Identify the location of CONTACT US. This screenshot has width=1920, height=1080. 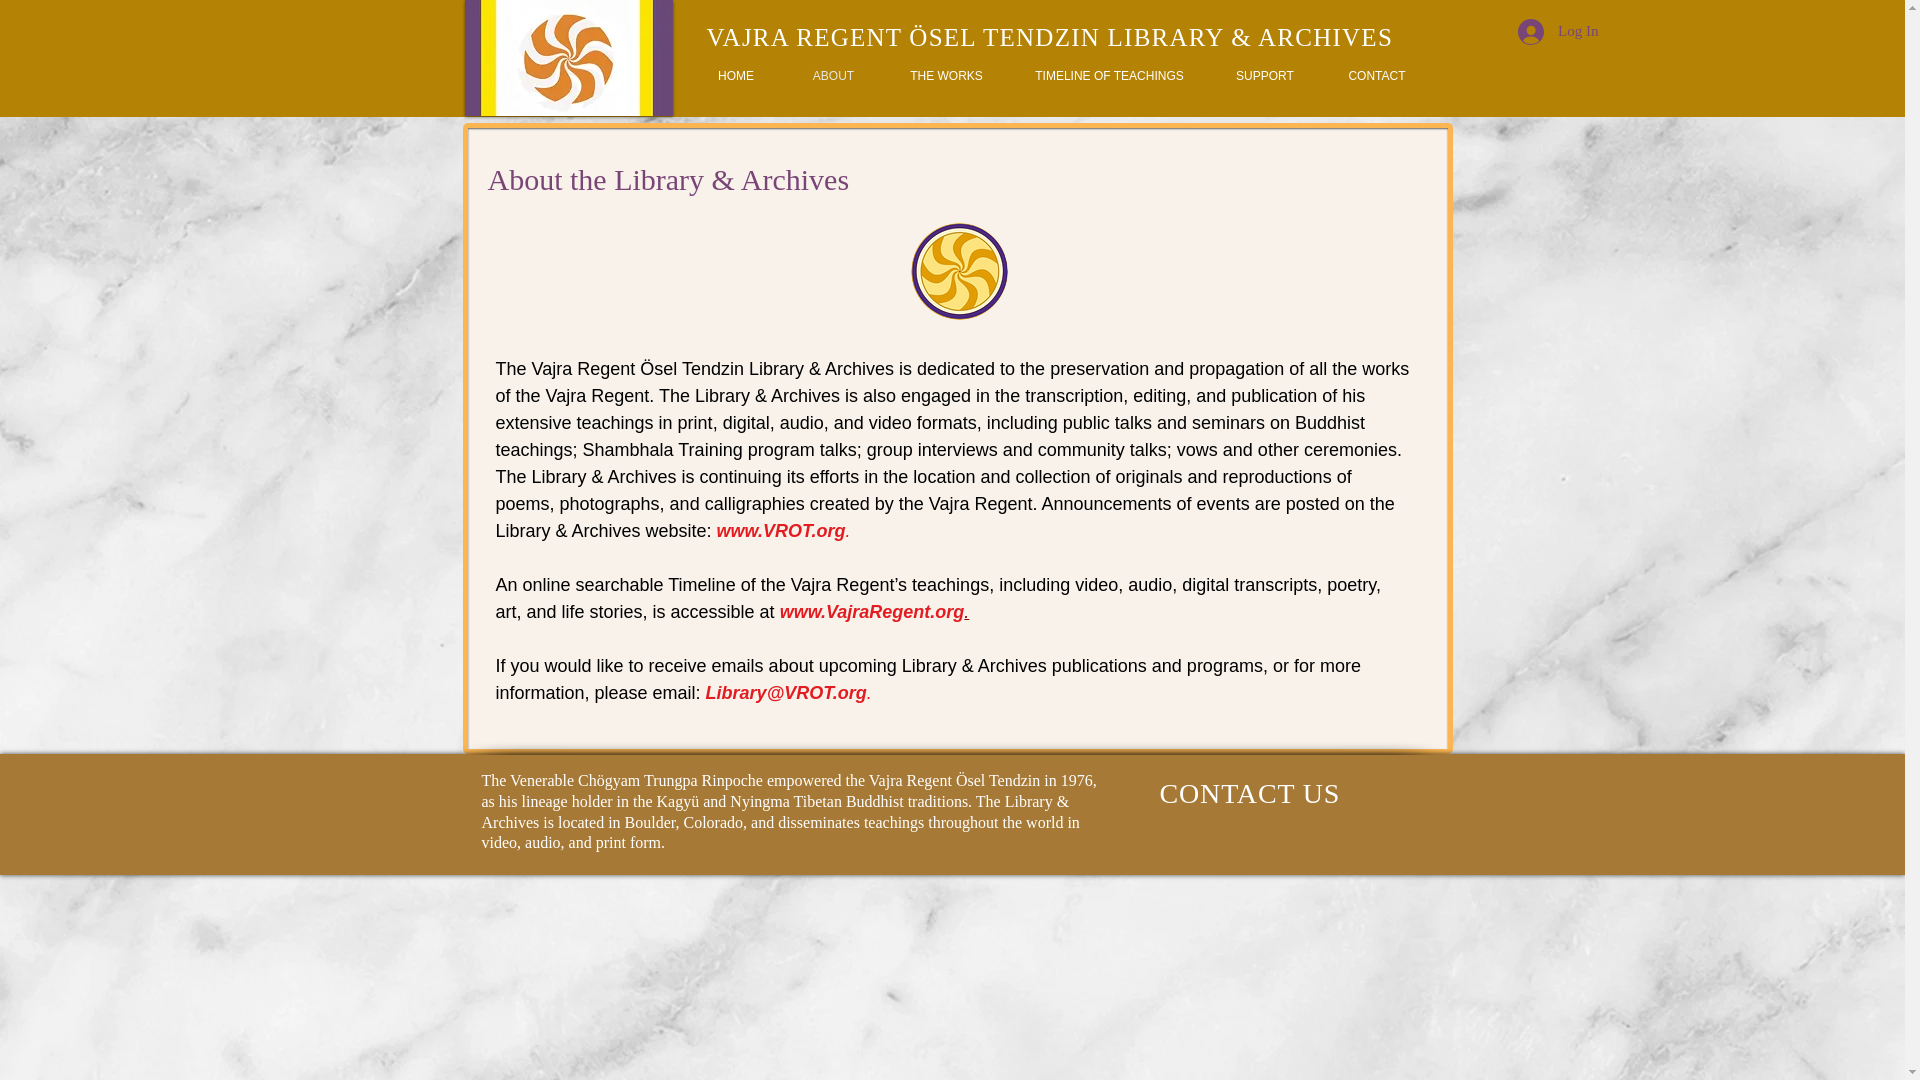
(1250, 792).